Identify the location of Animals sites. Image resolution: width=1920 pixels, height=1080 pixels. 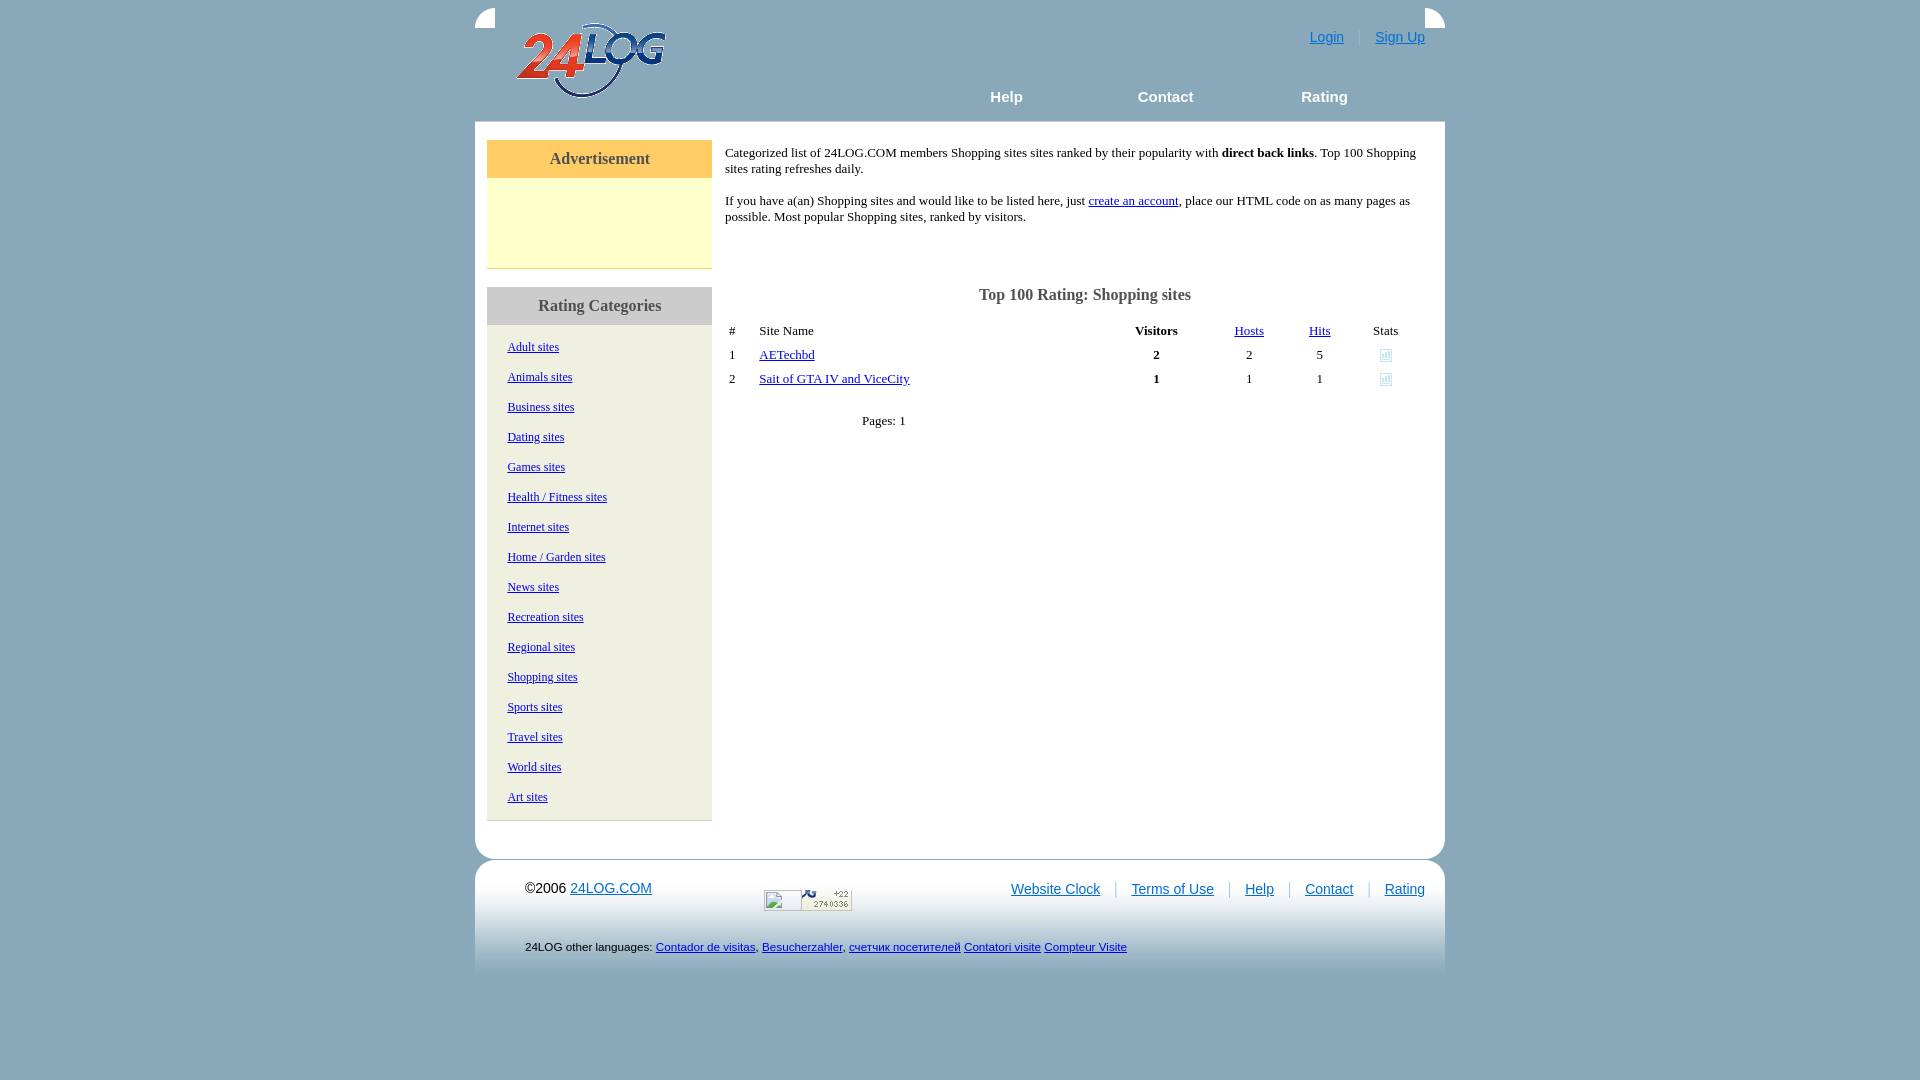
(539, 377).